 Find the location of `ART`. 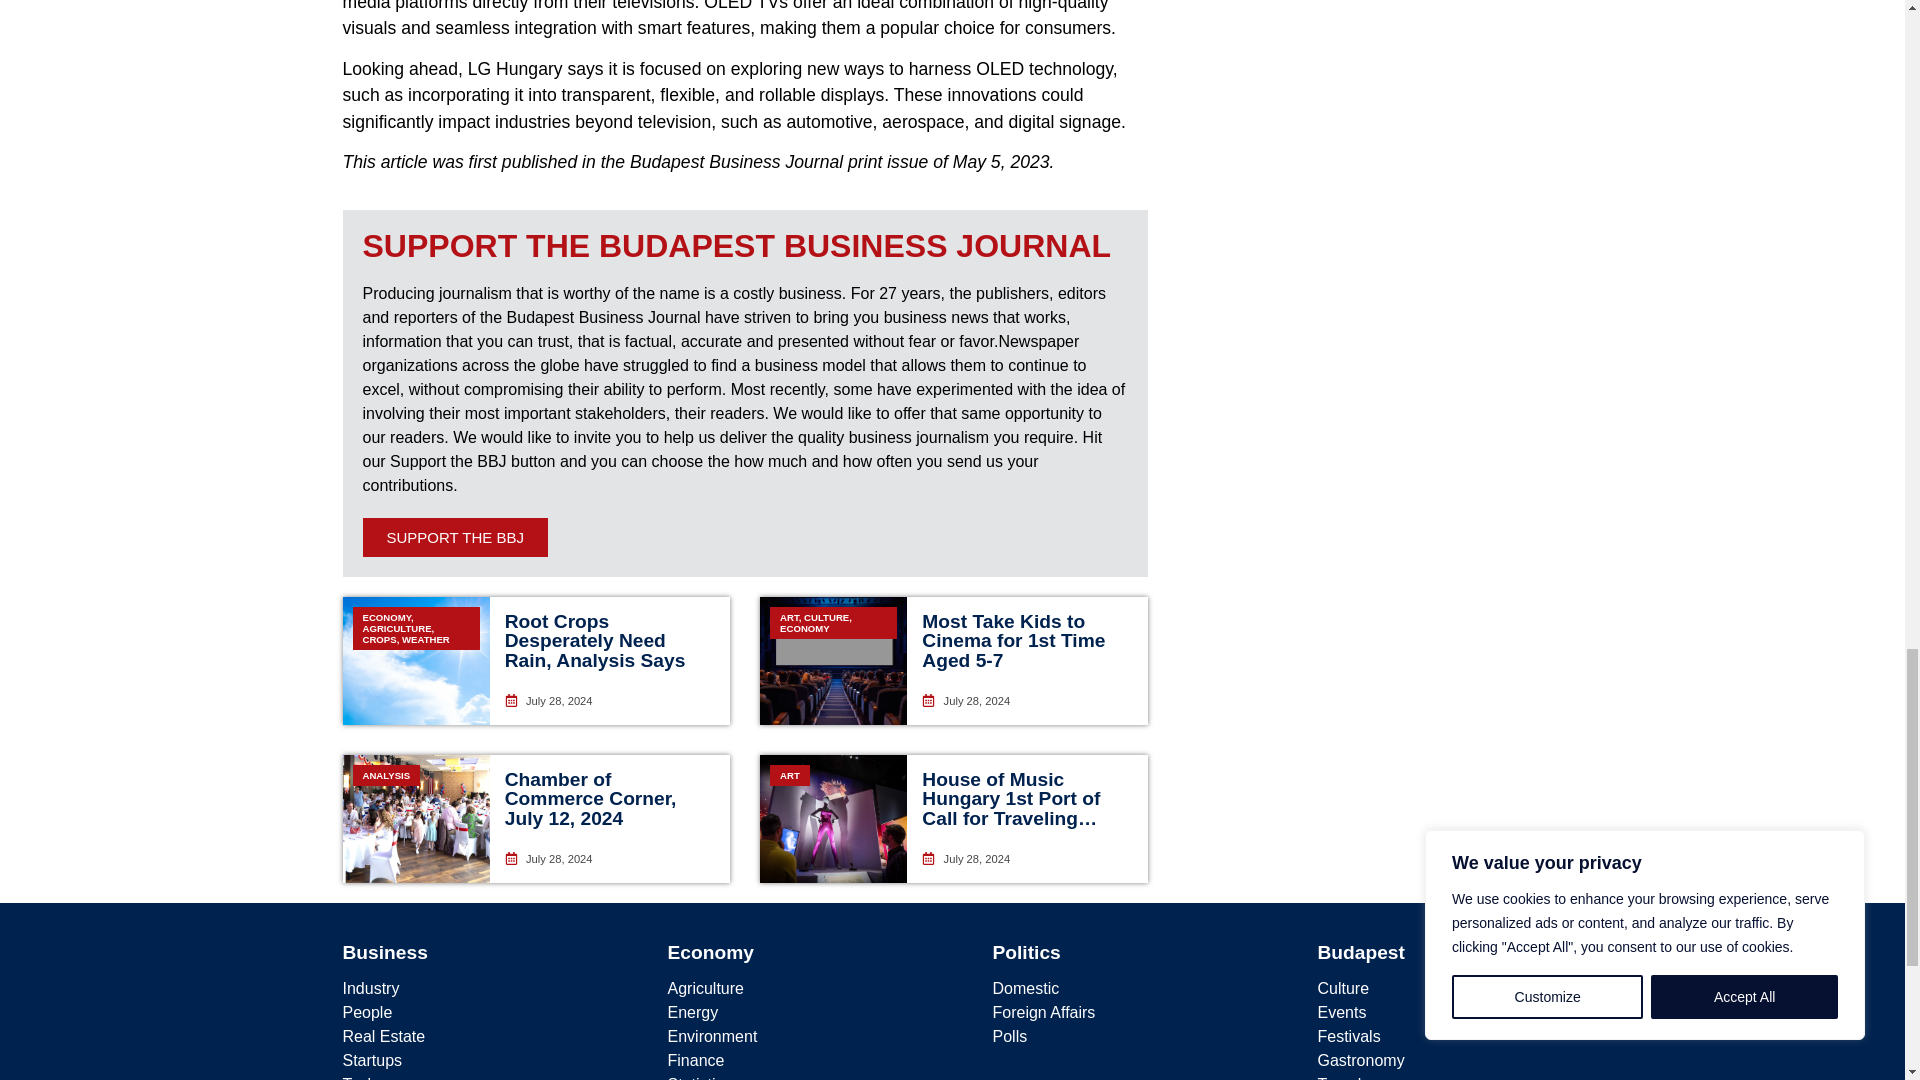

ART is located at coordinates (833, 818).